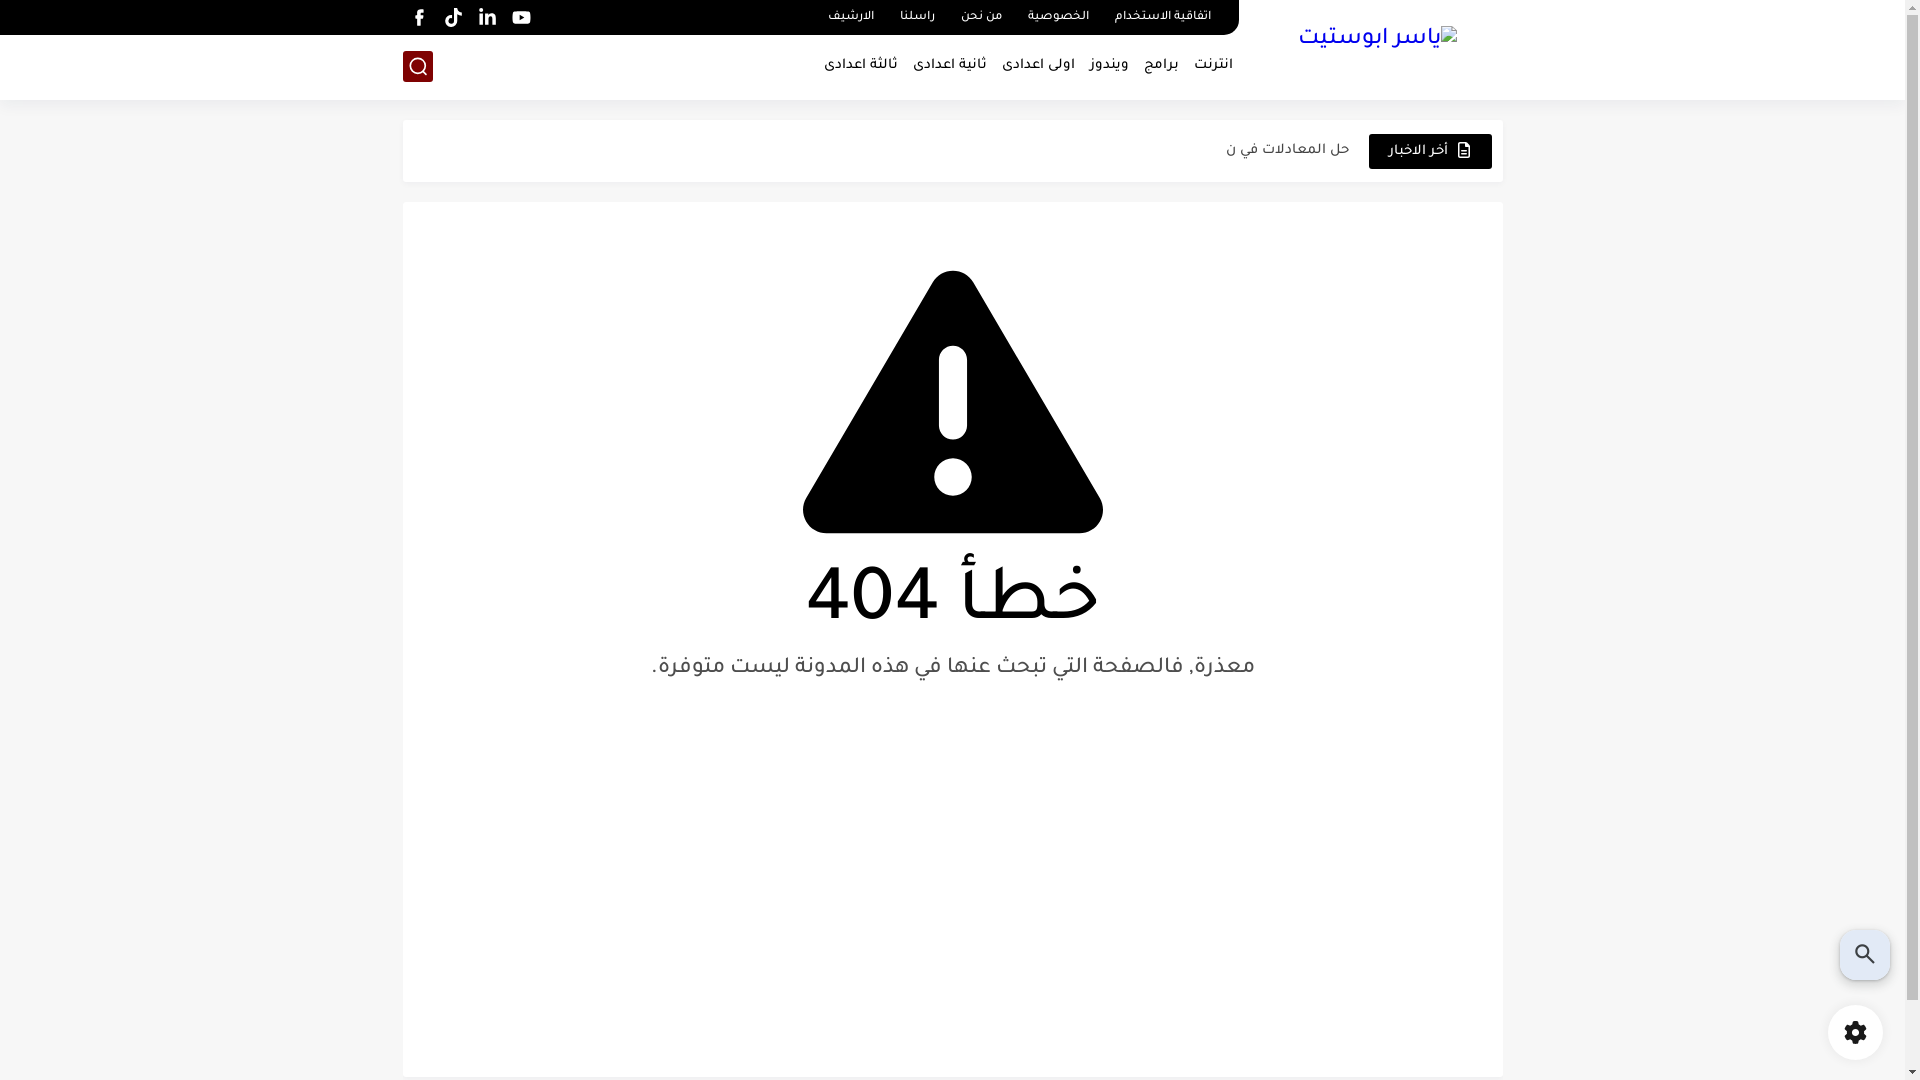 Image resolution: width=1920 pixels, height=1080 pixels. Describe the element at coordinates (420, 18) in the screenshot. I see `facebook` at that location.